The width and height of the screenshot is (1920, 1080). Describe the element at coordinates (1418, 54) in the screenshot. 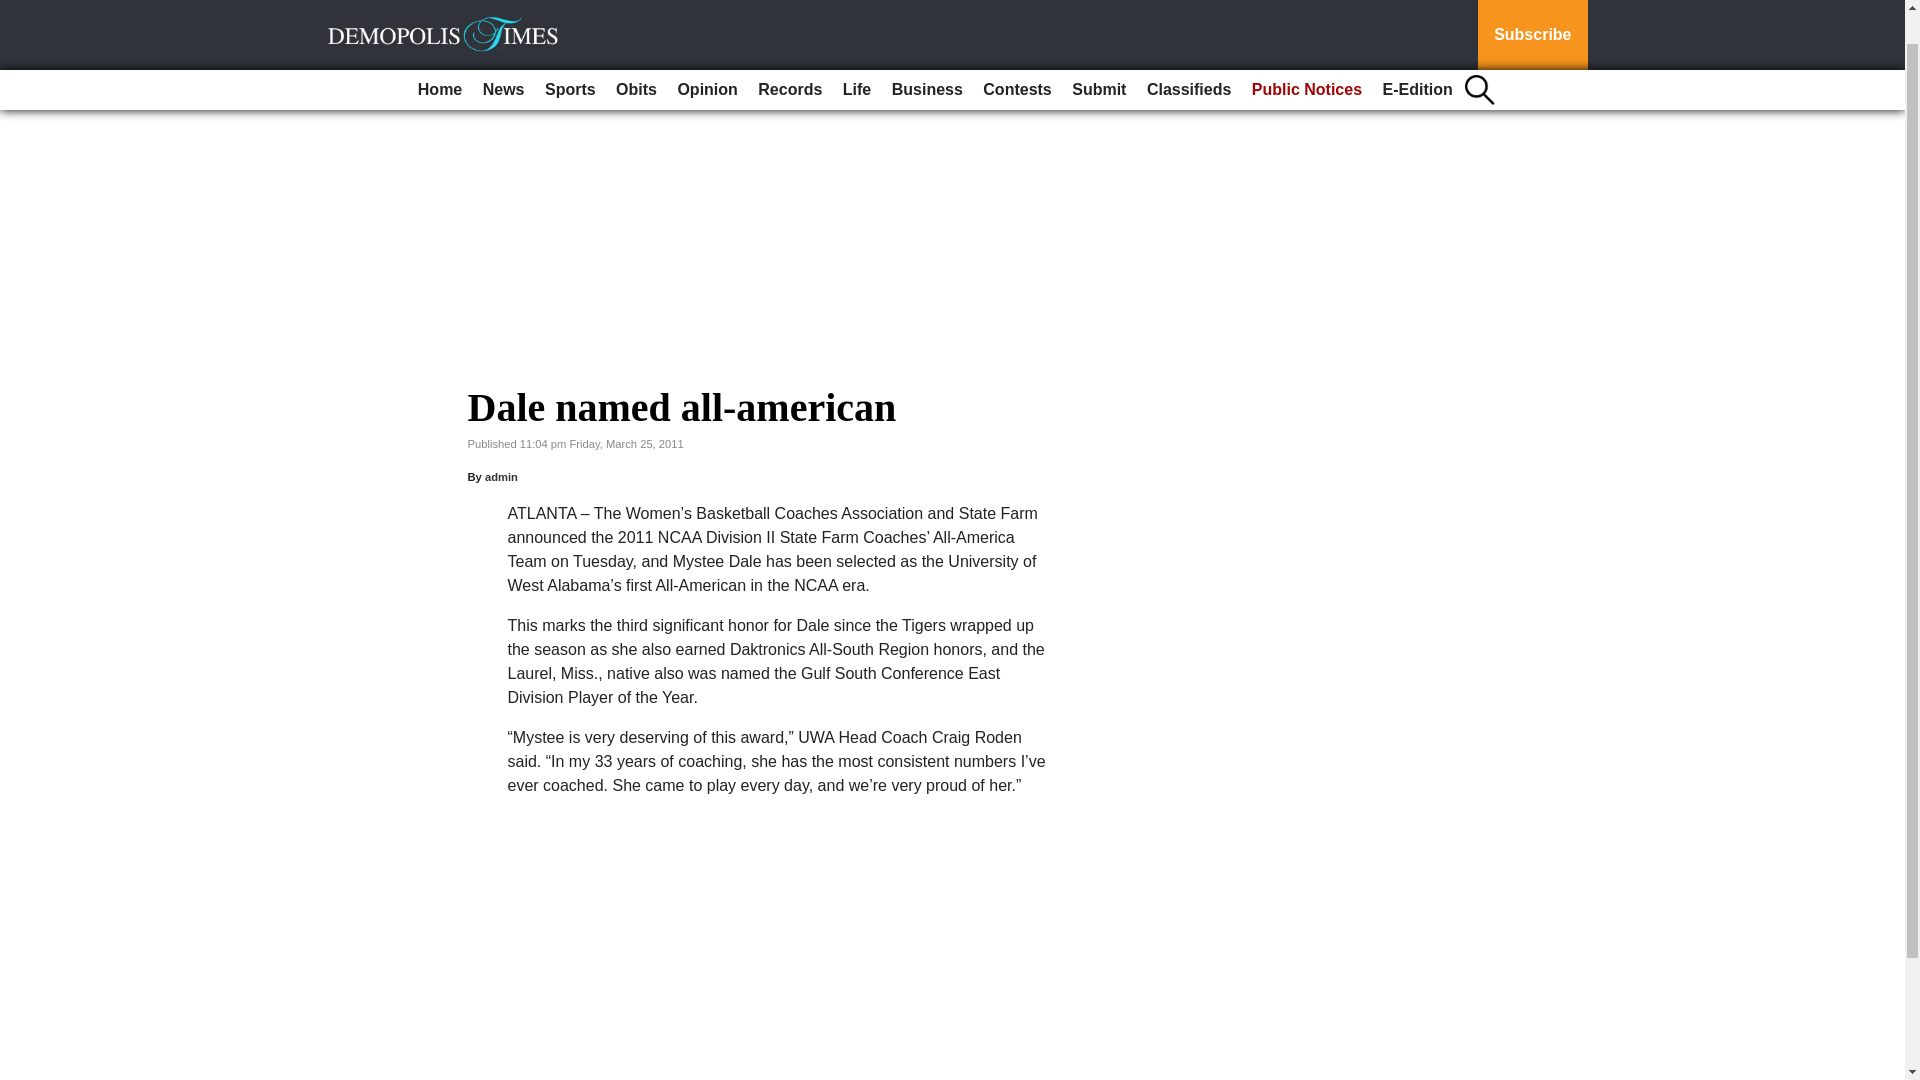

I see `E-Edition` at that location.